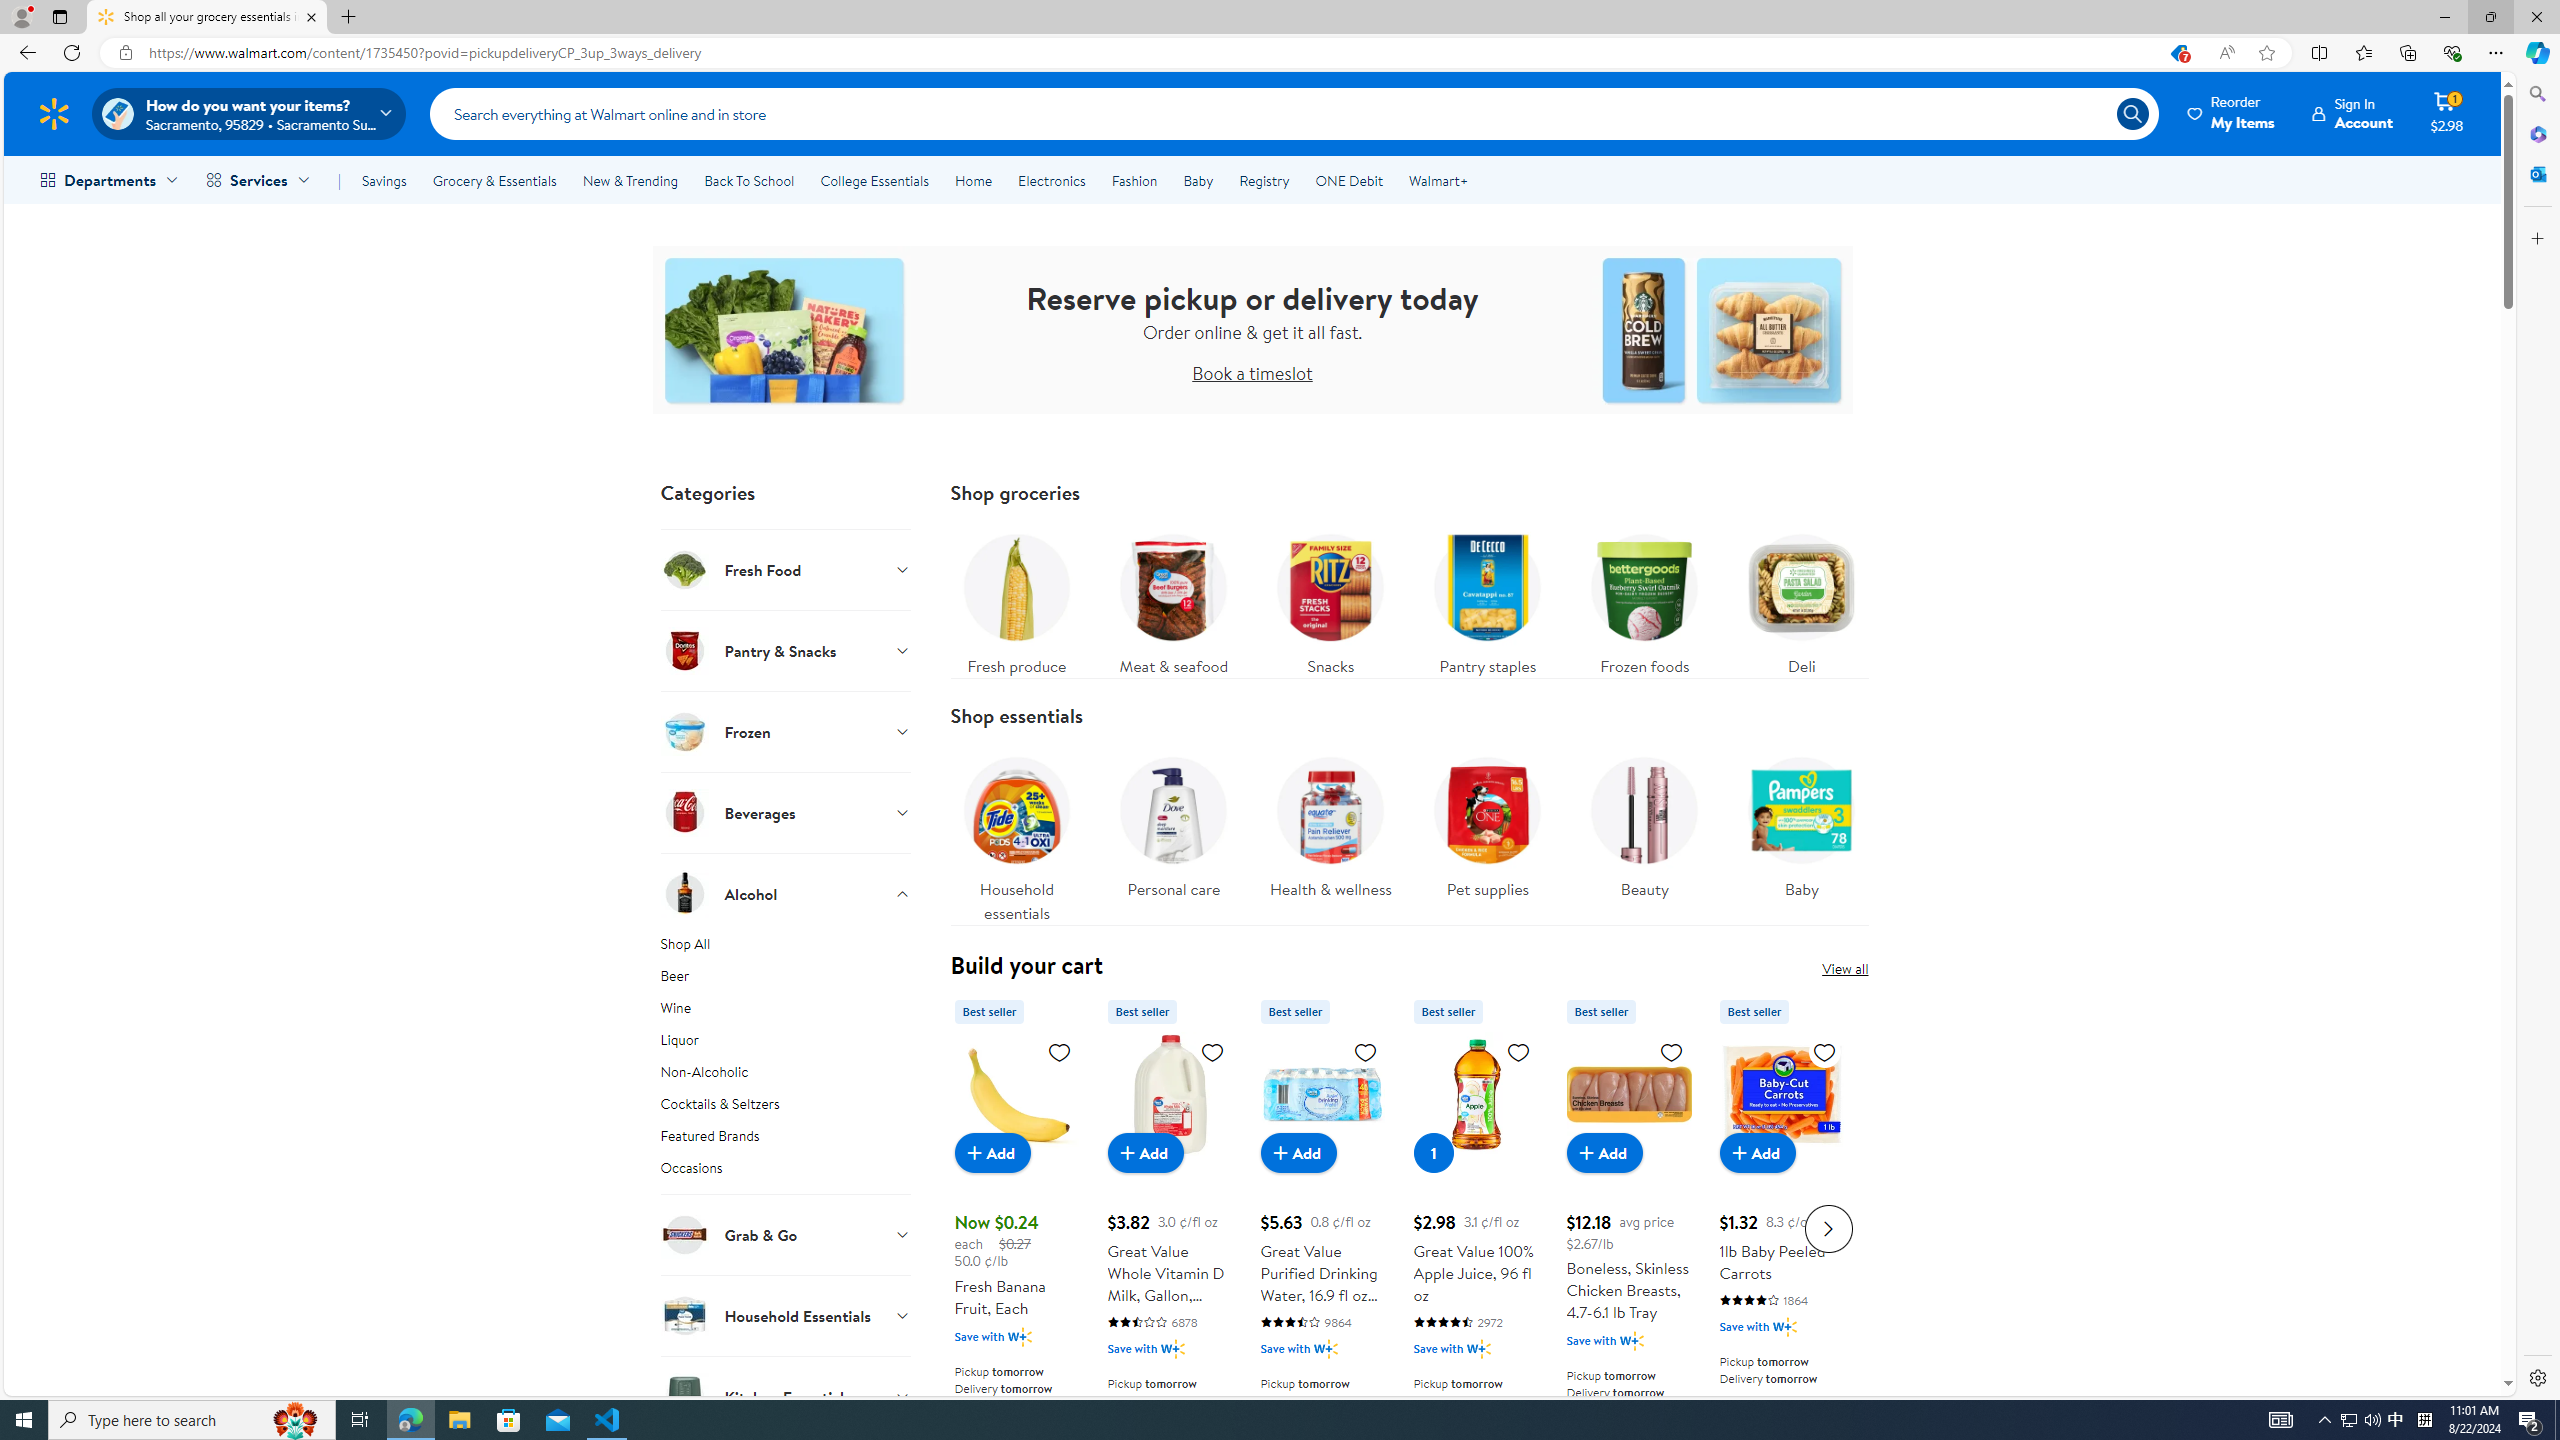  What do you see at coordinates (786, 650) in the screenshot?
I see `Pantry & Snacks` at bounding box center [786, 650].